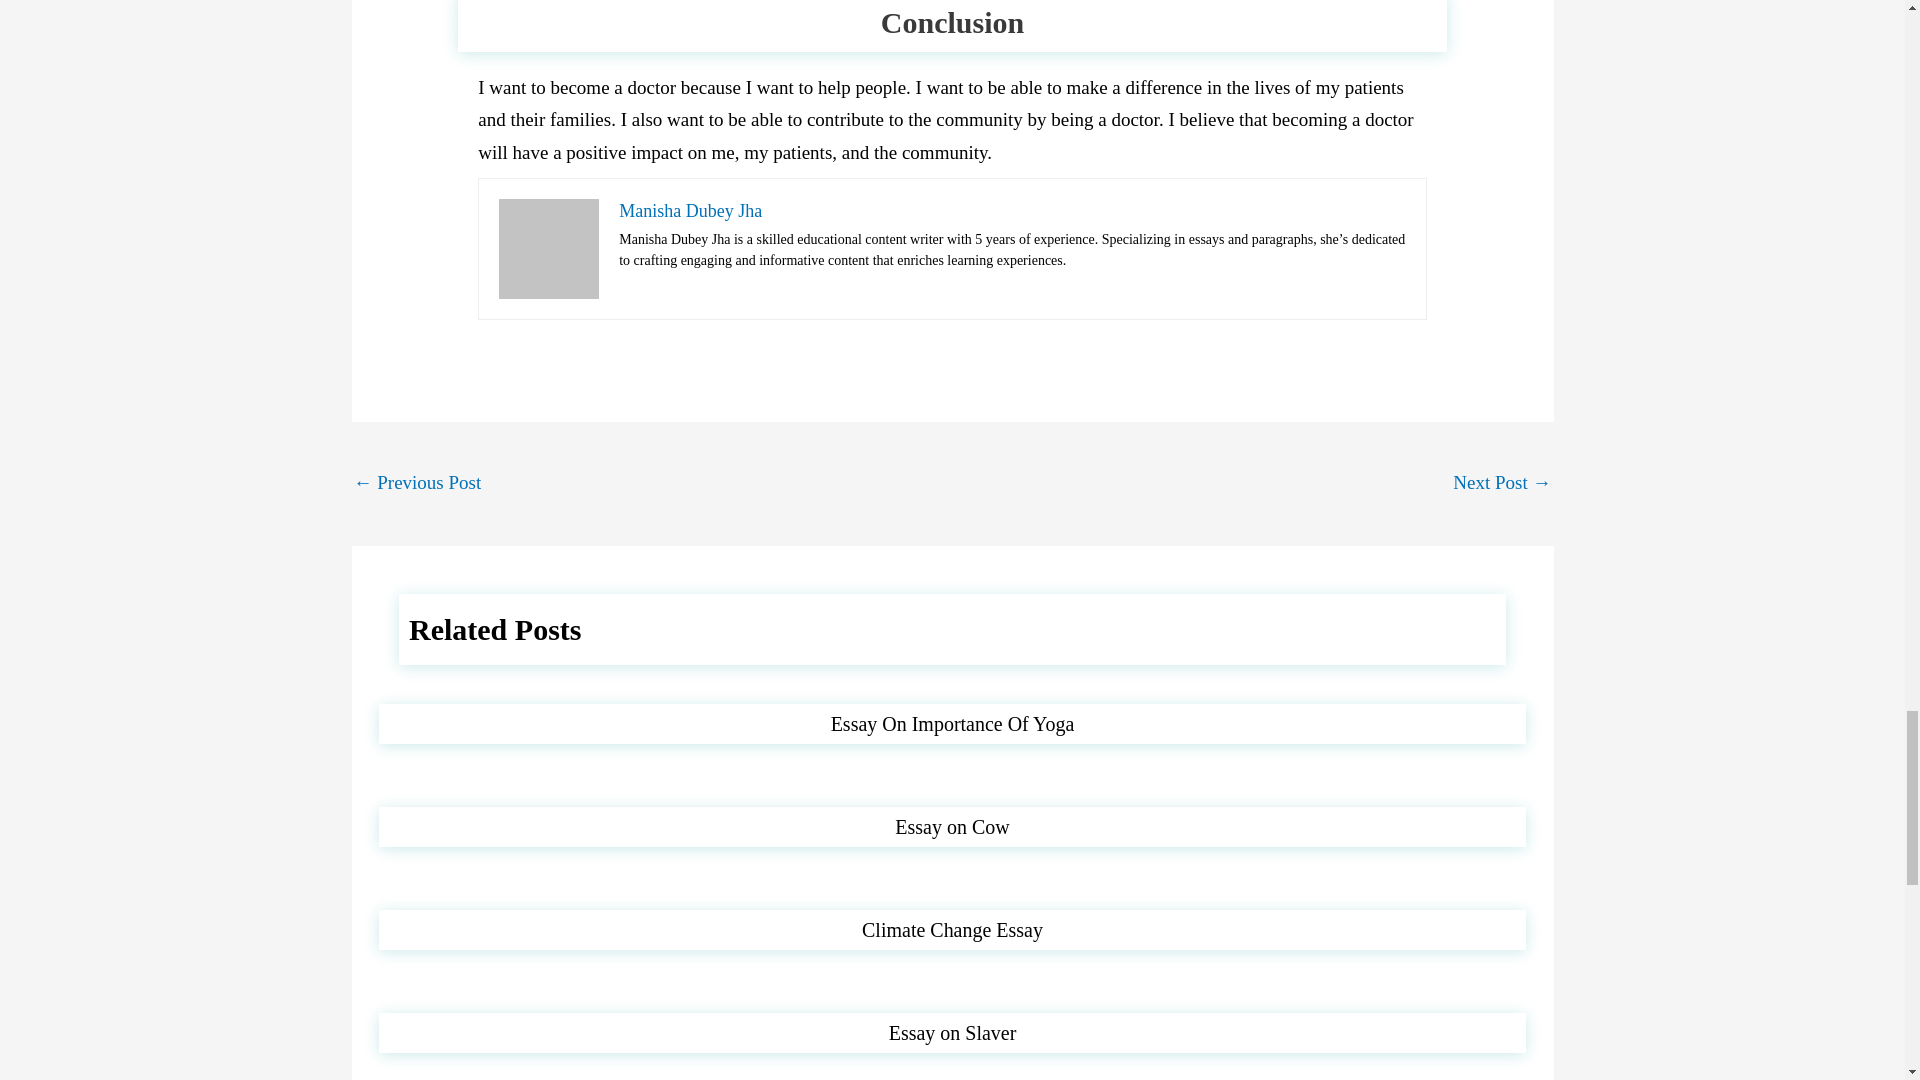 The width and height of the screenshot is (1920, 1080). I want to click on Essay on International Women's Day, so click(1502, 484).